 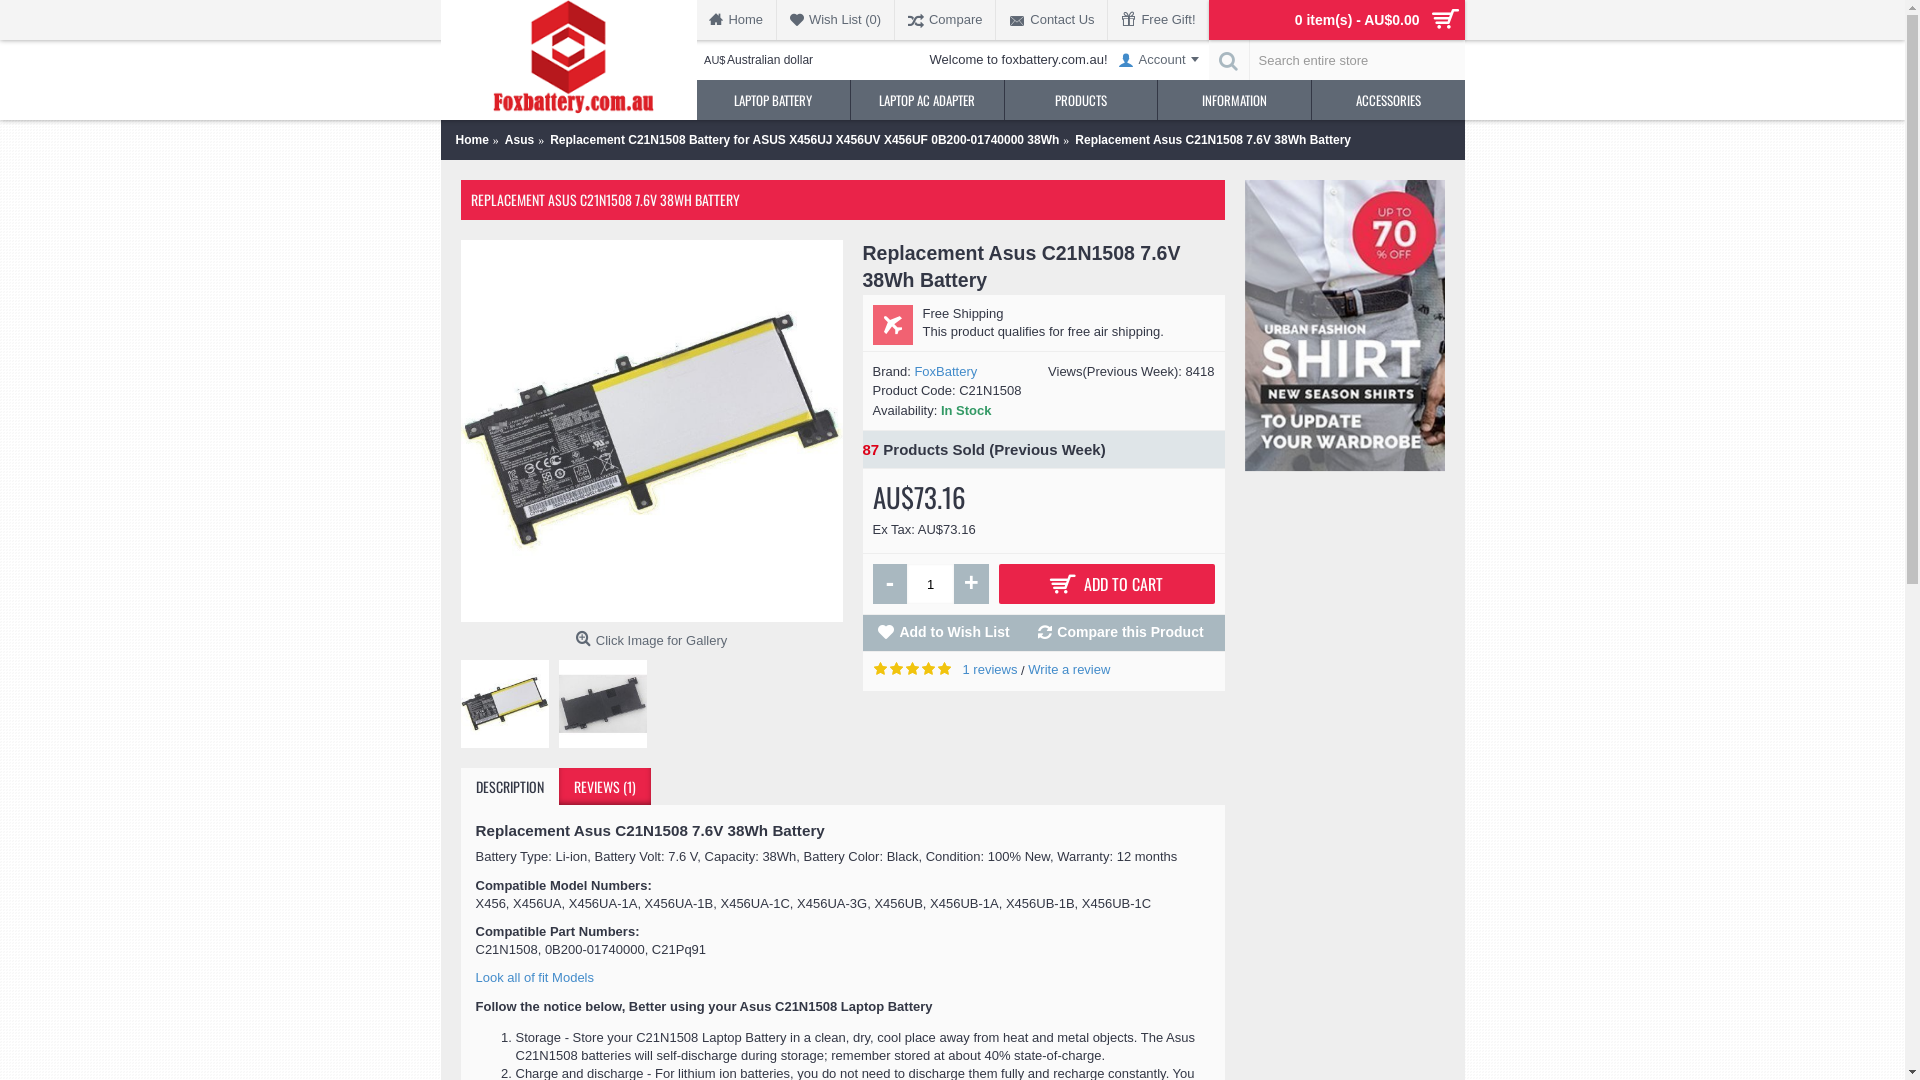 I want to click on Wish List (0), so click(x=836, y=20).